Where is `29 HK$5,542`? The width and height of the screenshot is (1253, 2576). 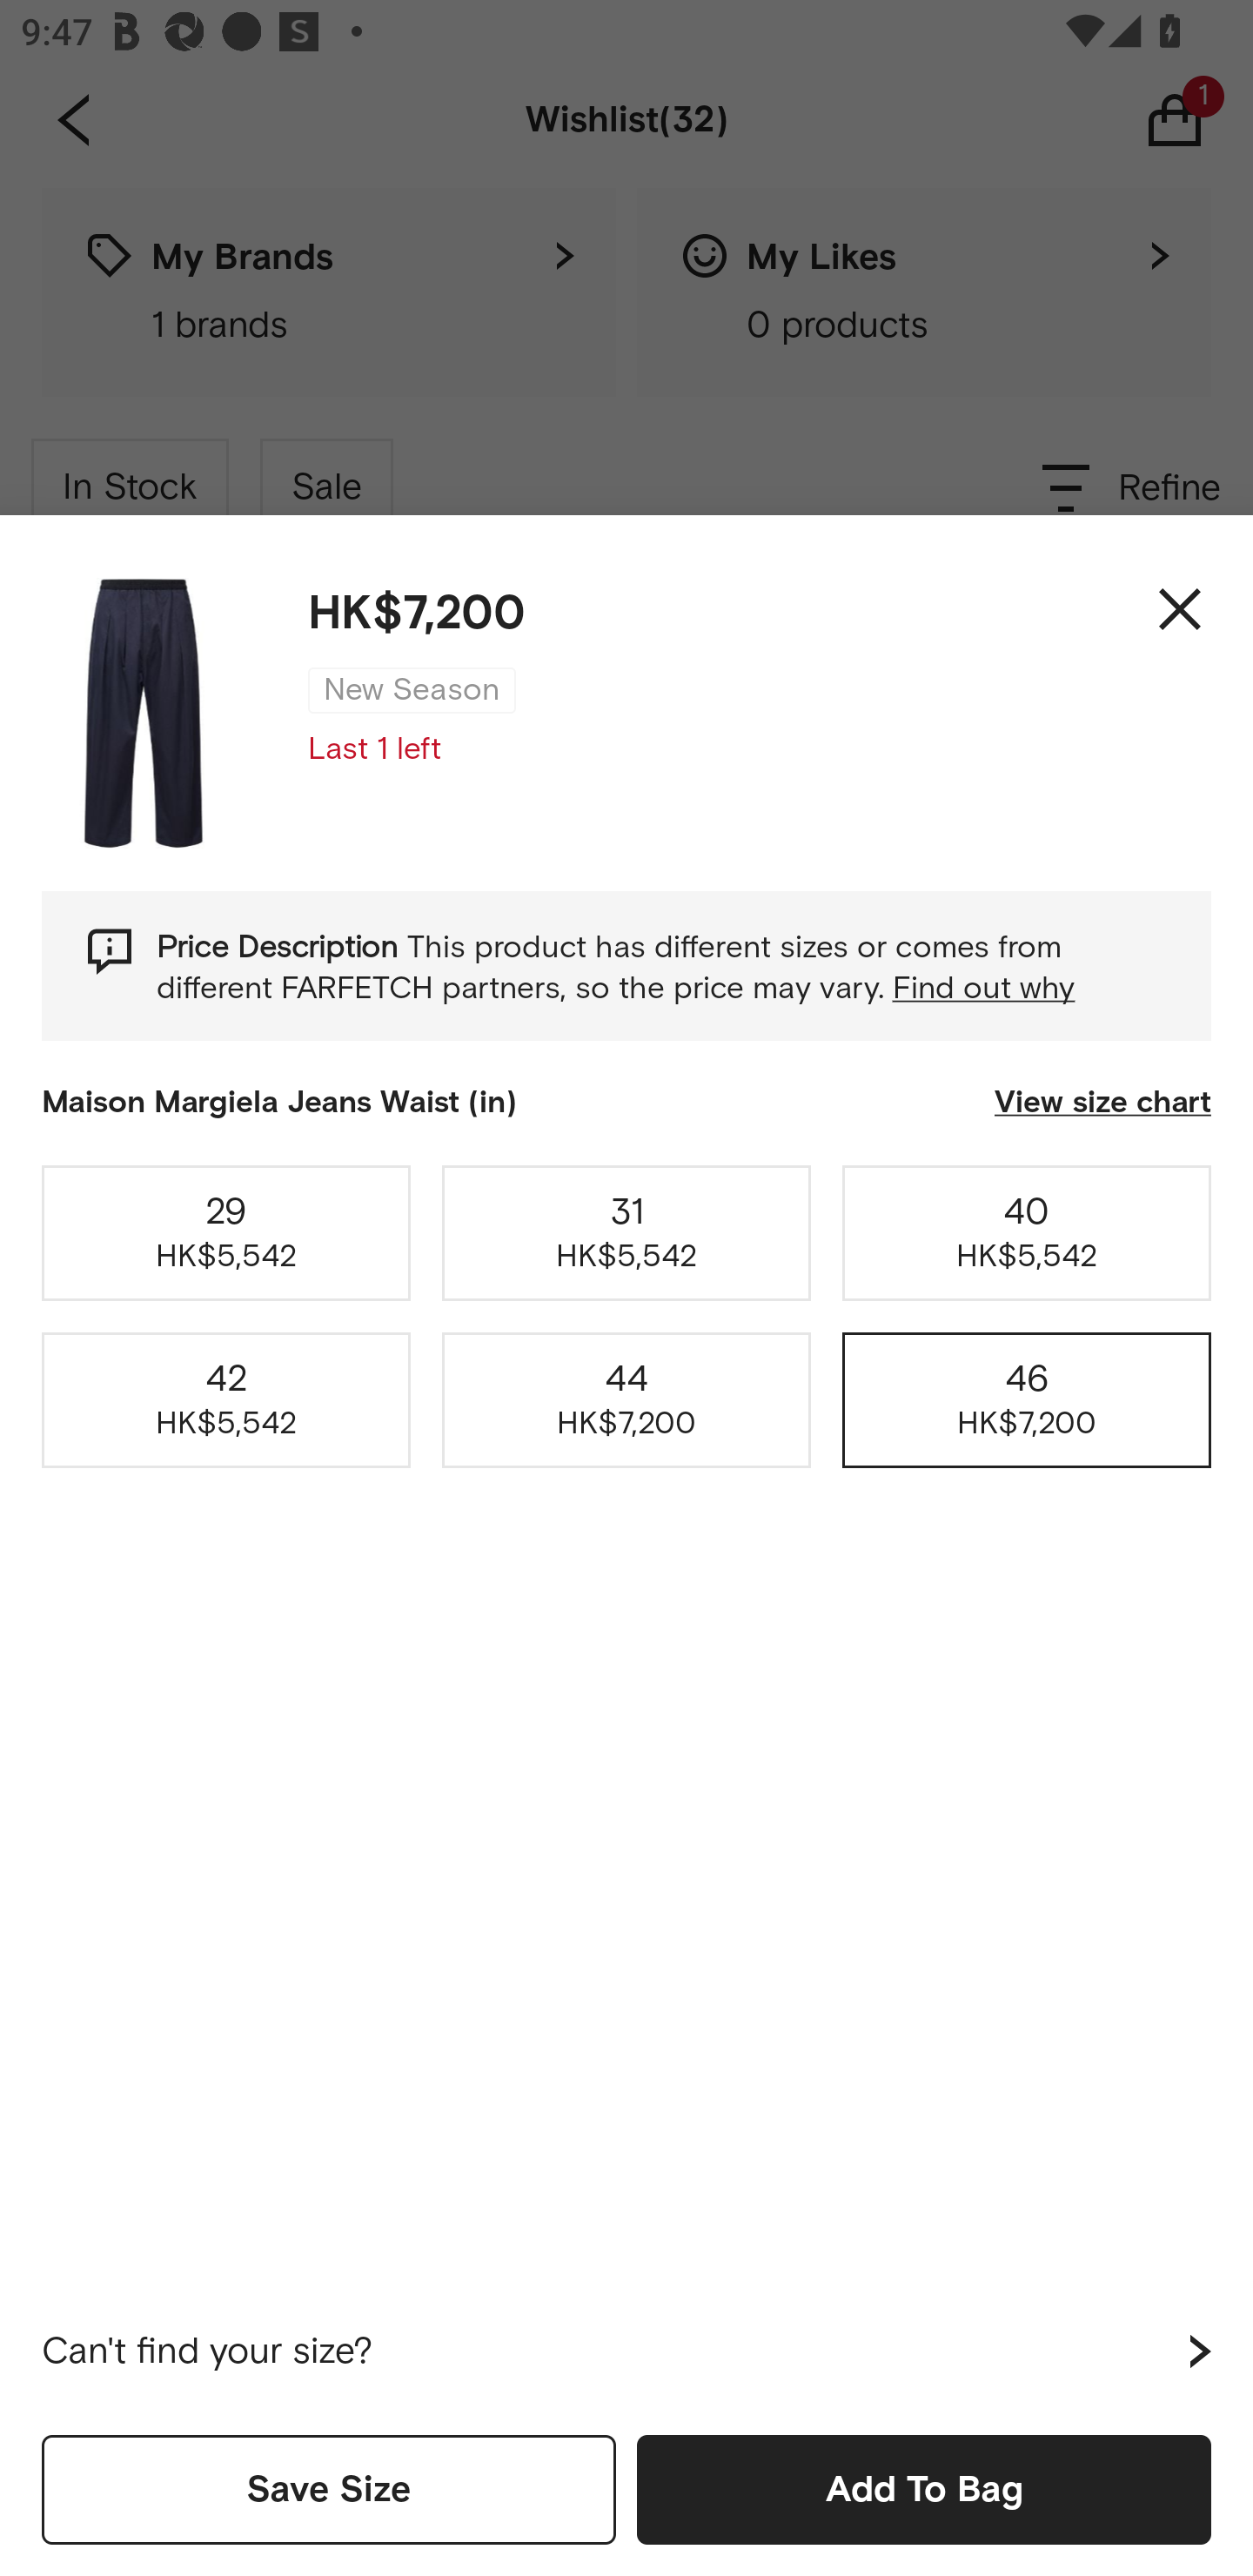 29 HK$5,542 is located at coordinates (226, 1232).